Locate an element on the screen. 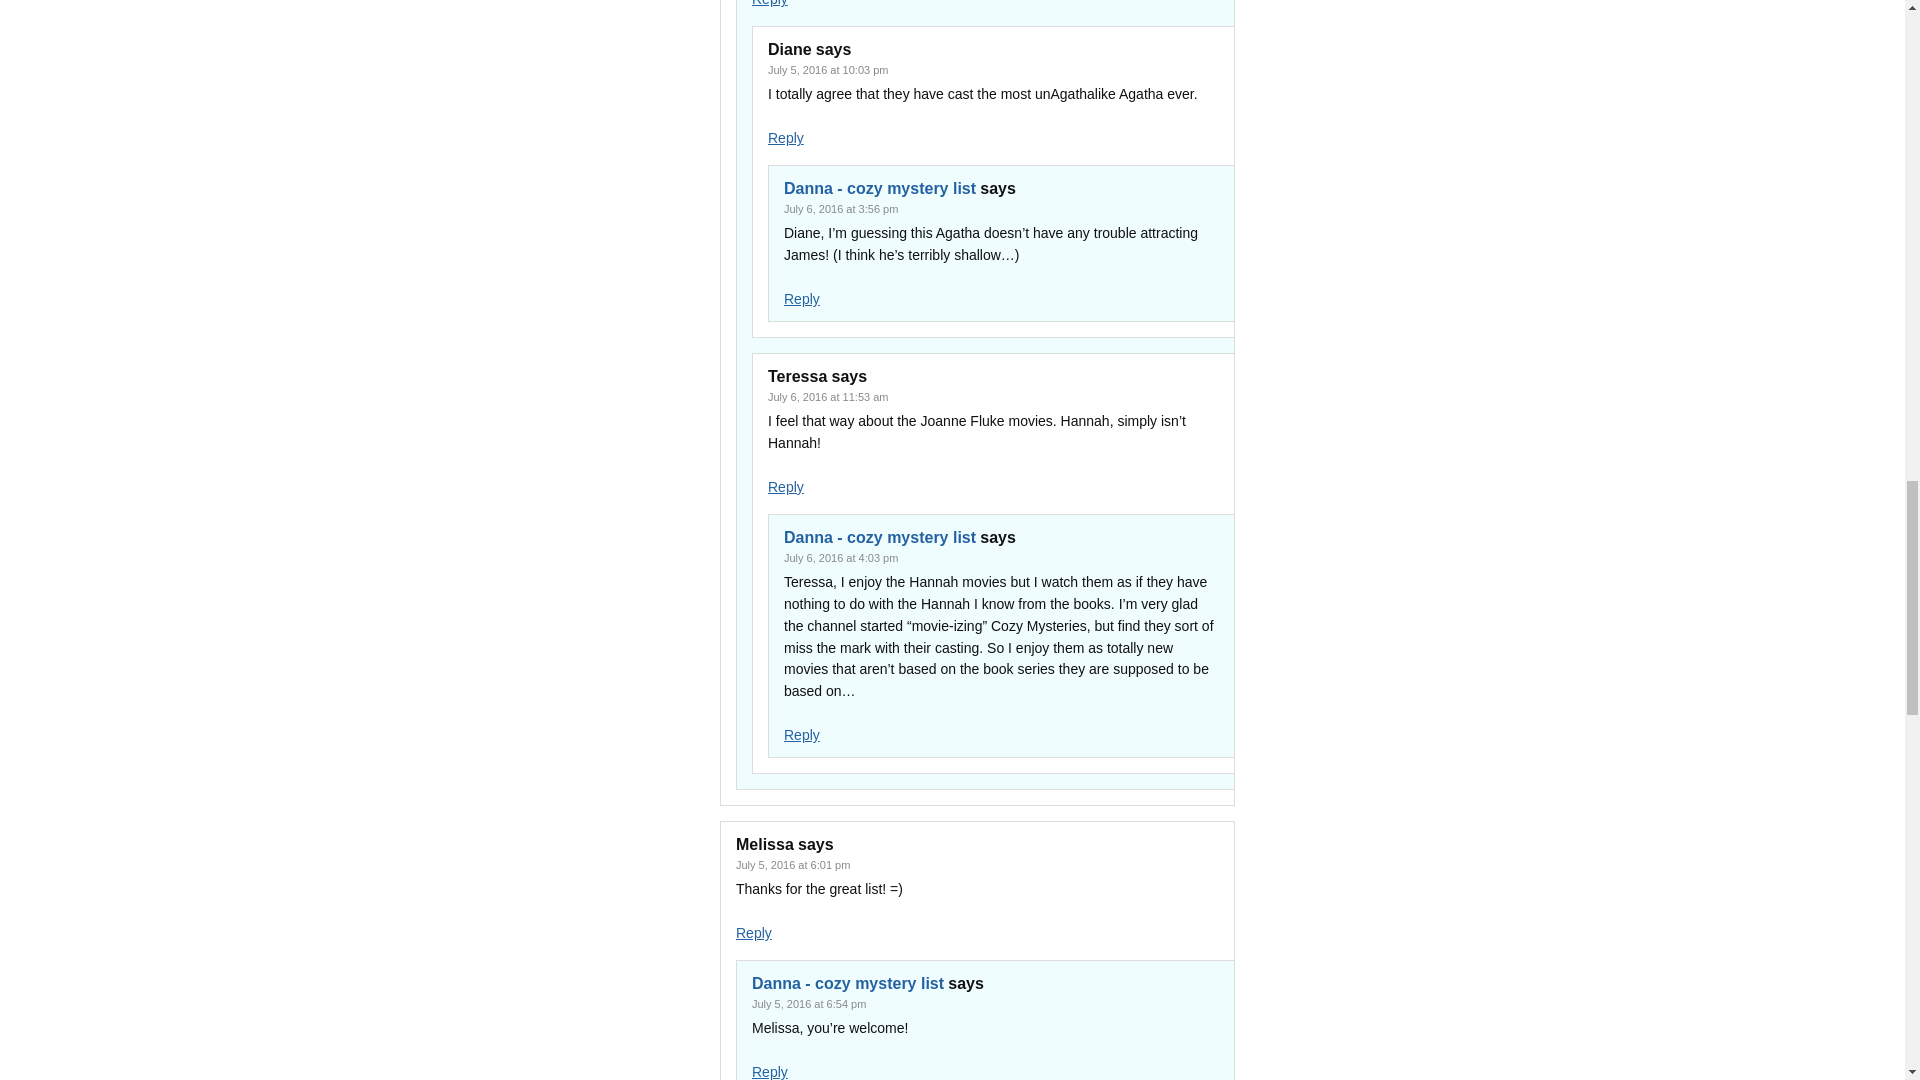 This screenshot has height=1080, width=1920. Danna - cozy mystery list is located at coordinates (848, 984).